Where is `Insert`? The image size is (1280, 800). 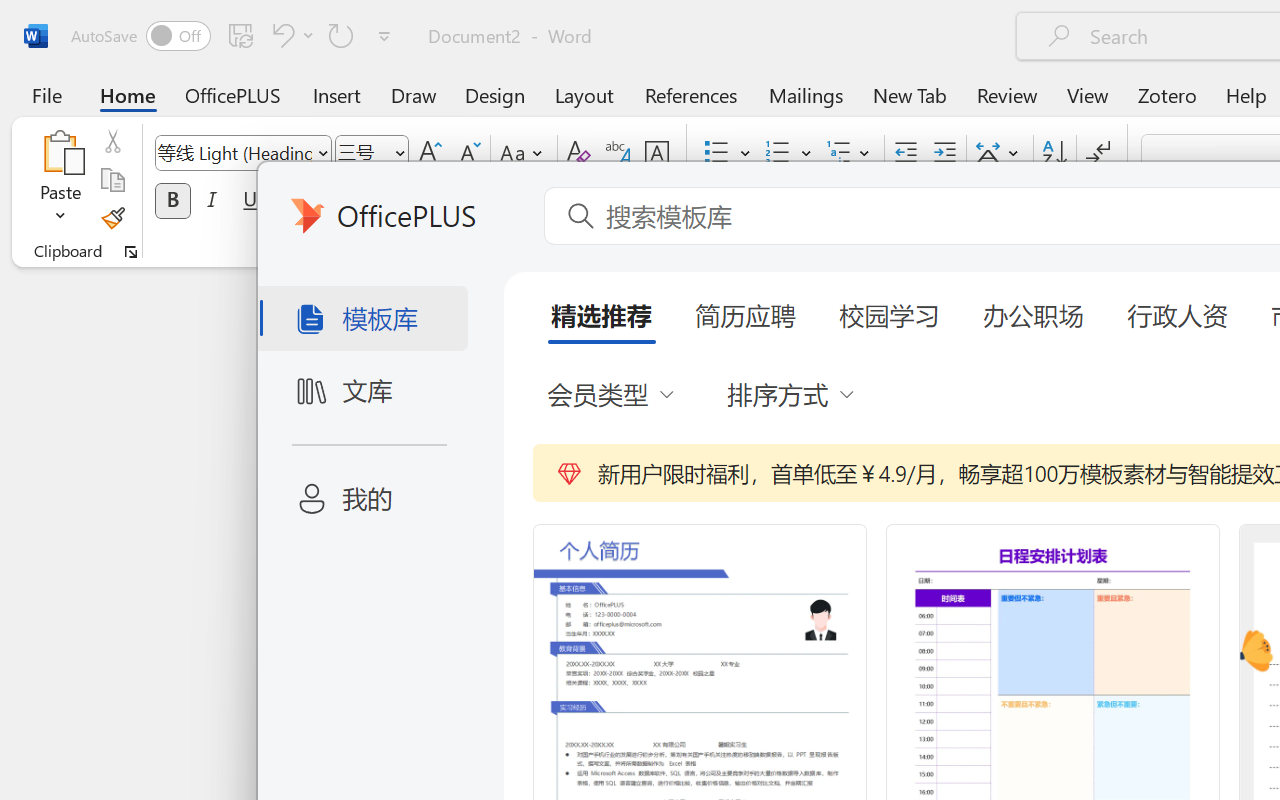
Insert is located at coordinates (338, 94).